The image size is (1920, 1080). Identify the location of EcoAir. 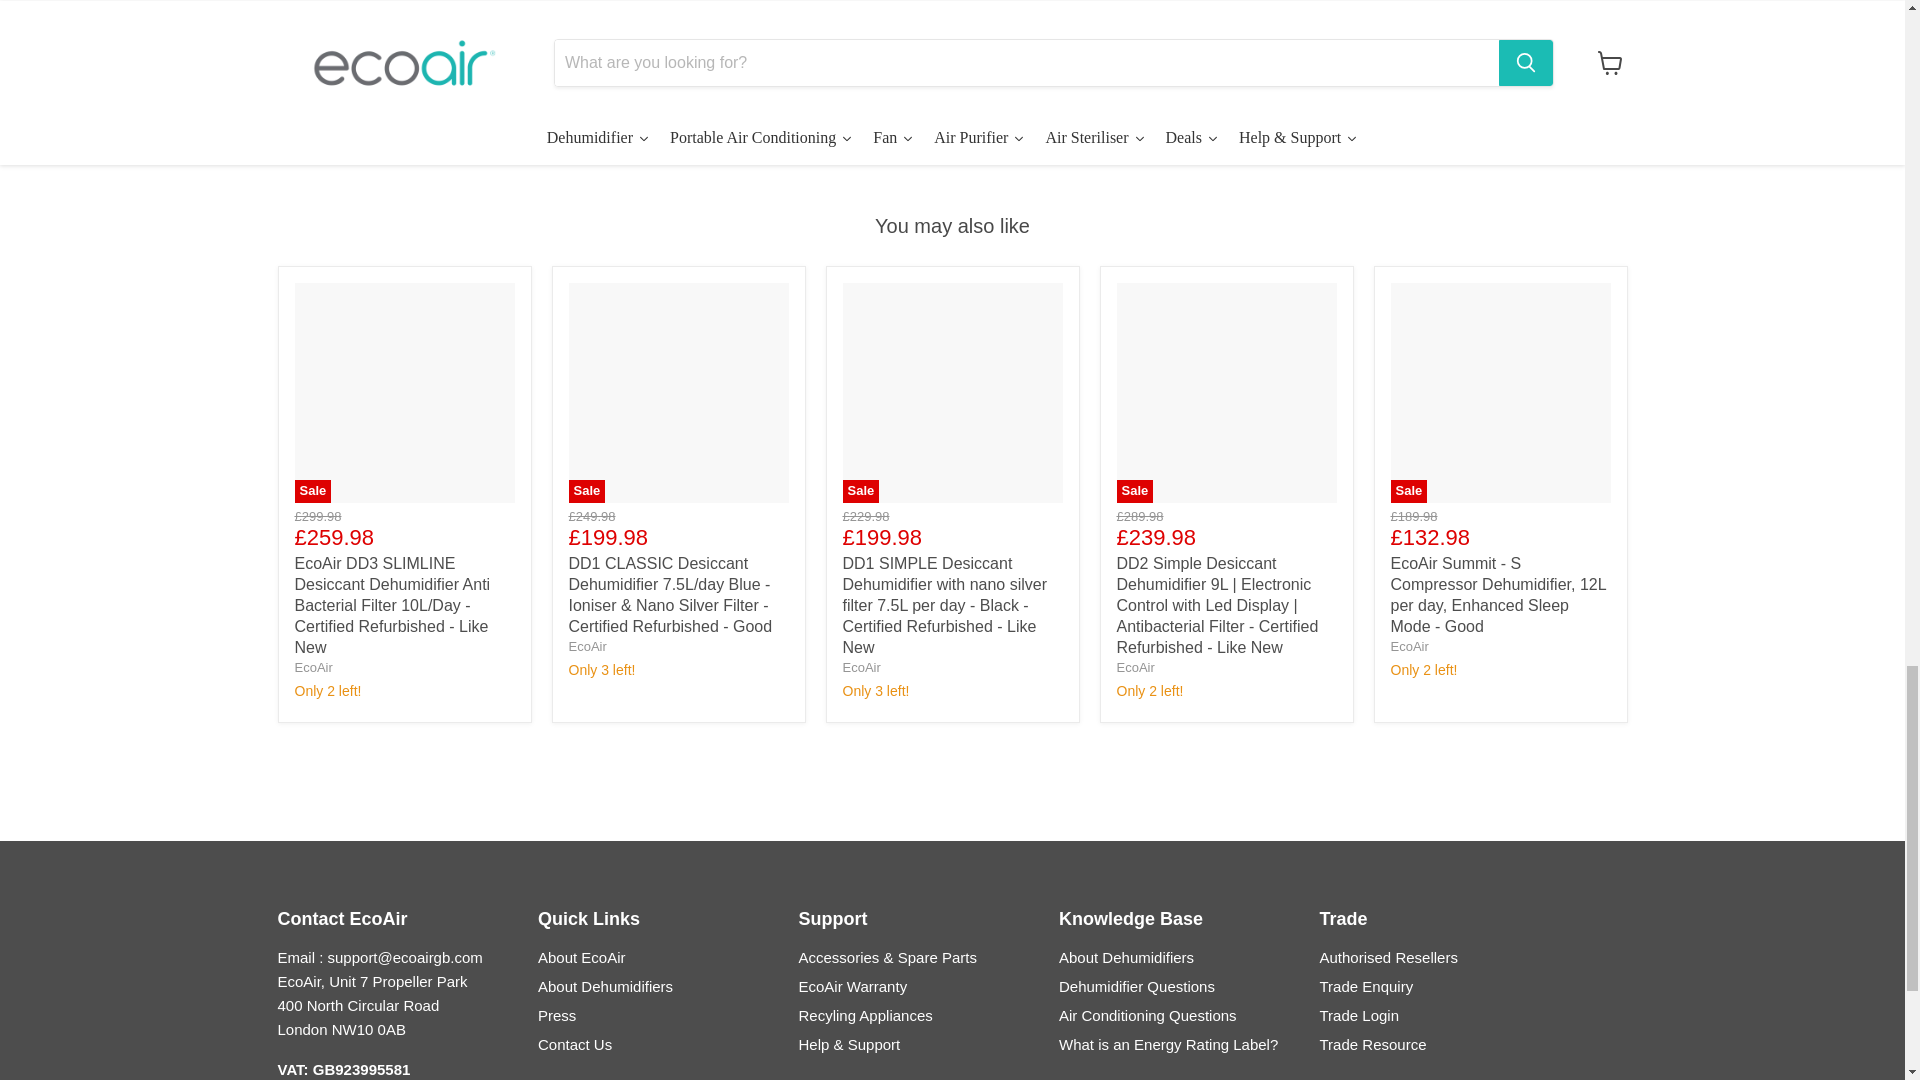
(587, 646).